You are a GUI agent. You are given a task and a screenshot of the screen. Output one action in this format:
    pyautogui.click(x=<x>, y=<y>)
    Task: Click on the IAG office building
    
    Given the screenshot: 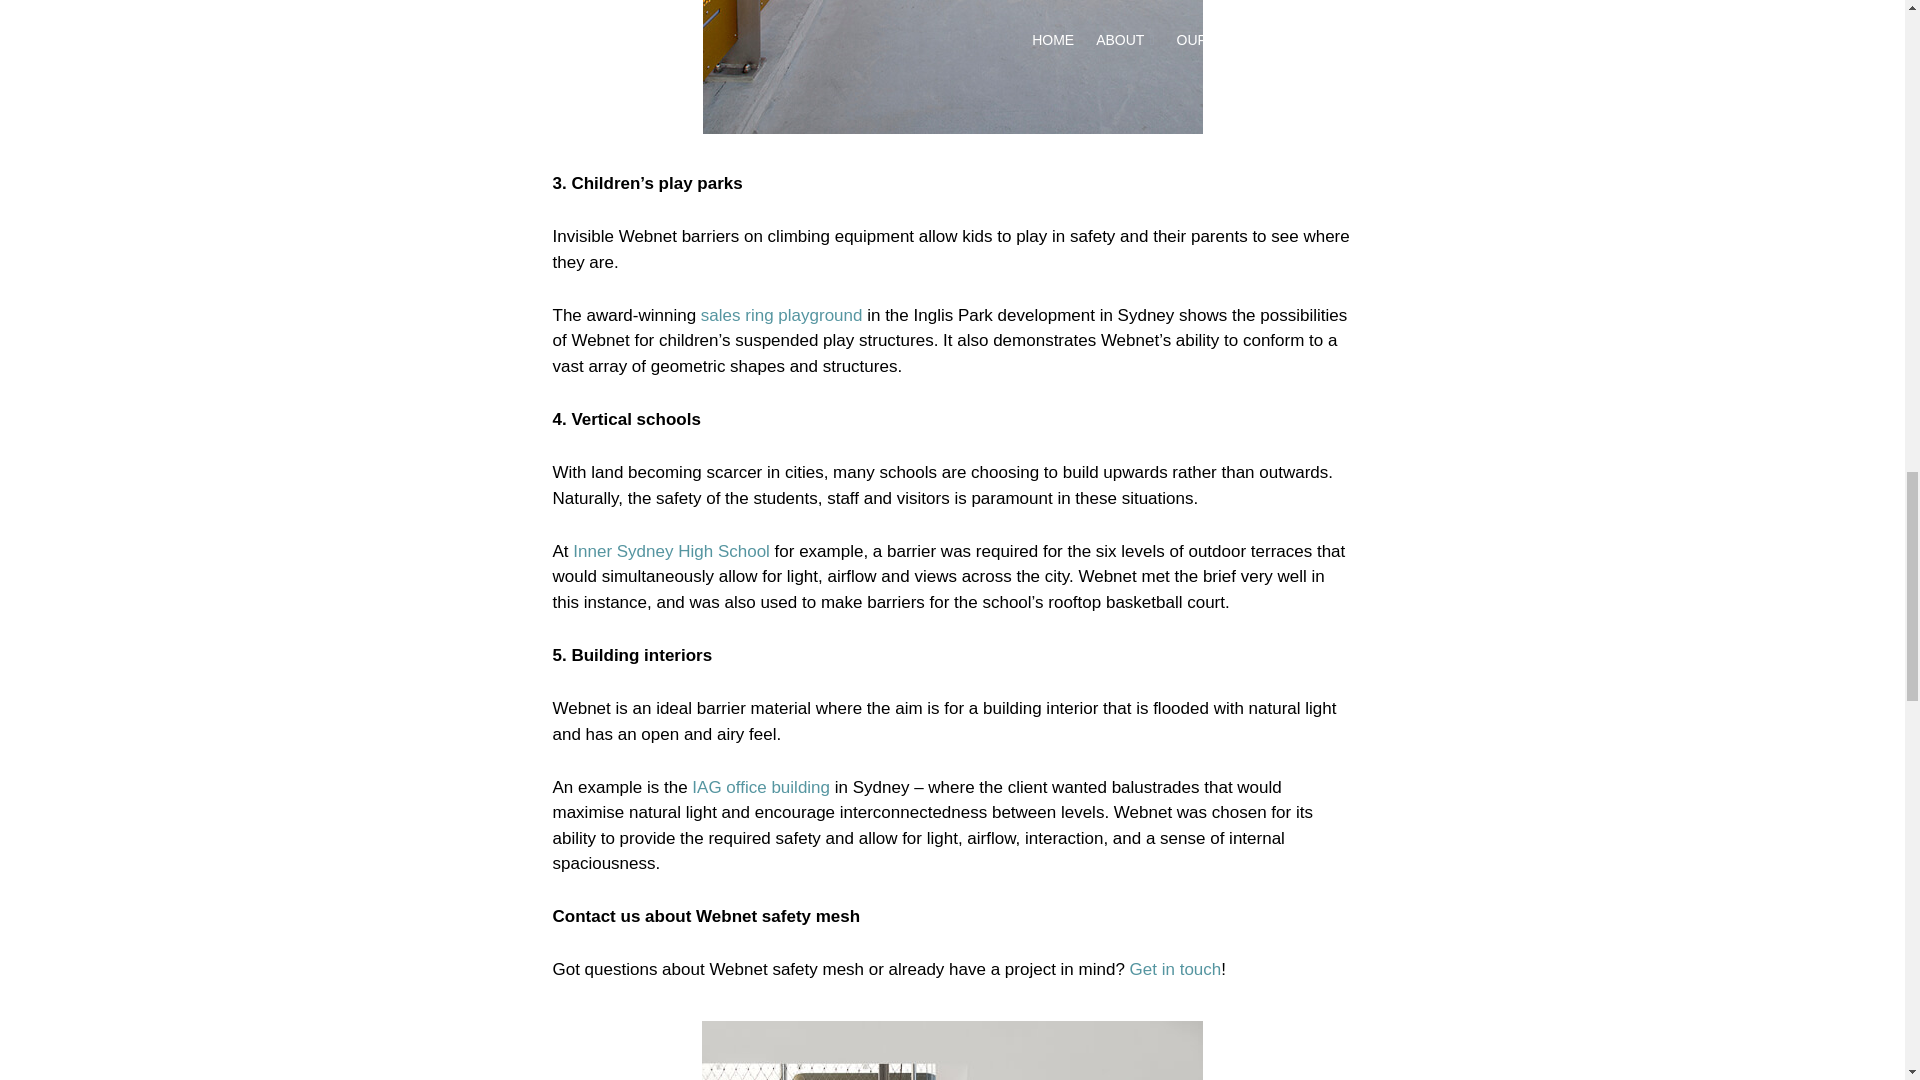 What is the action you would take?
    pyautogui.click(x=760, y=787)
    